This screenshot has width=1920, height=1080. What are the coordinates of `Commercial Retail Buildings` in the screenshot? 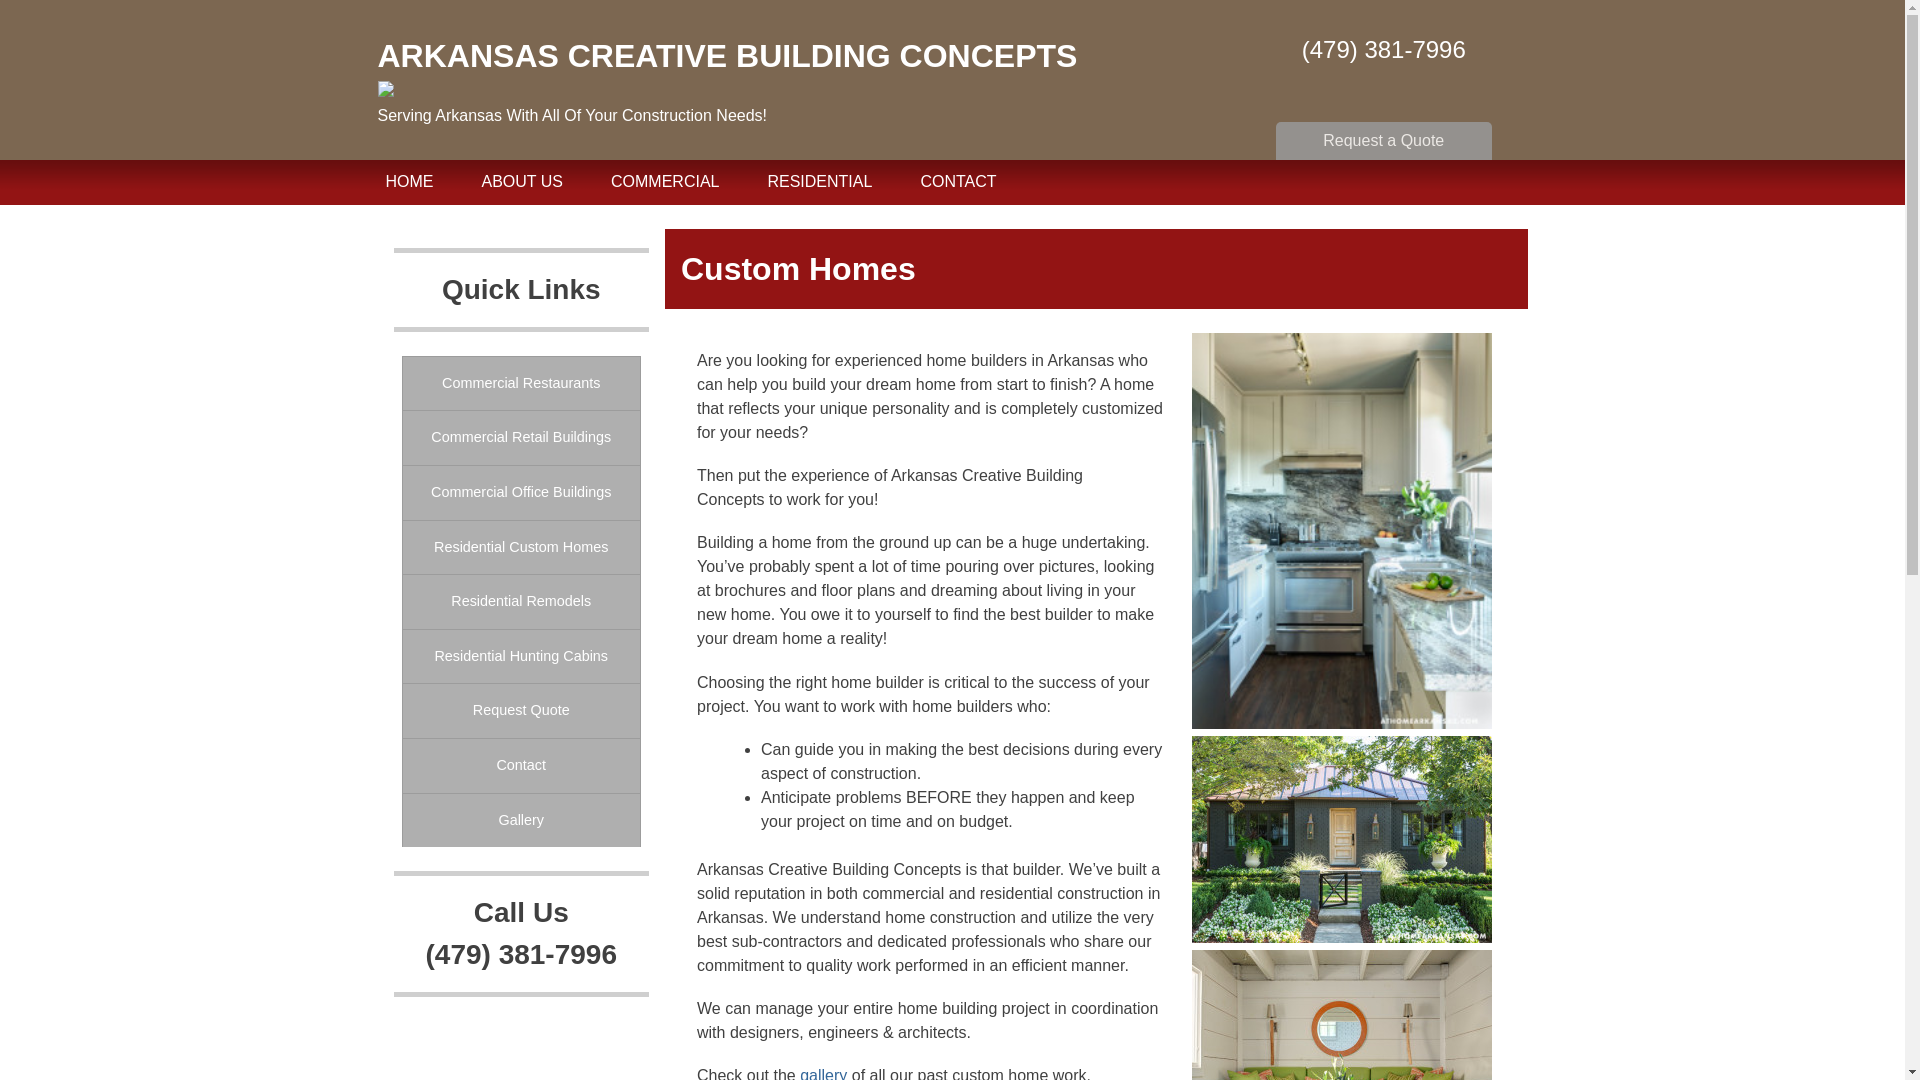 It's located at (520, 438).